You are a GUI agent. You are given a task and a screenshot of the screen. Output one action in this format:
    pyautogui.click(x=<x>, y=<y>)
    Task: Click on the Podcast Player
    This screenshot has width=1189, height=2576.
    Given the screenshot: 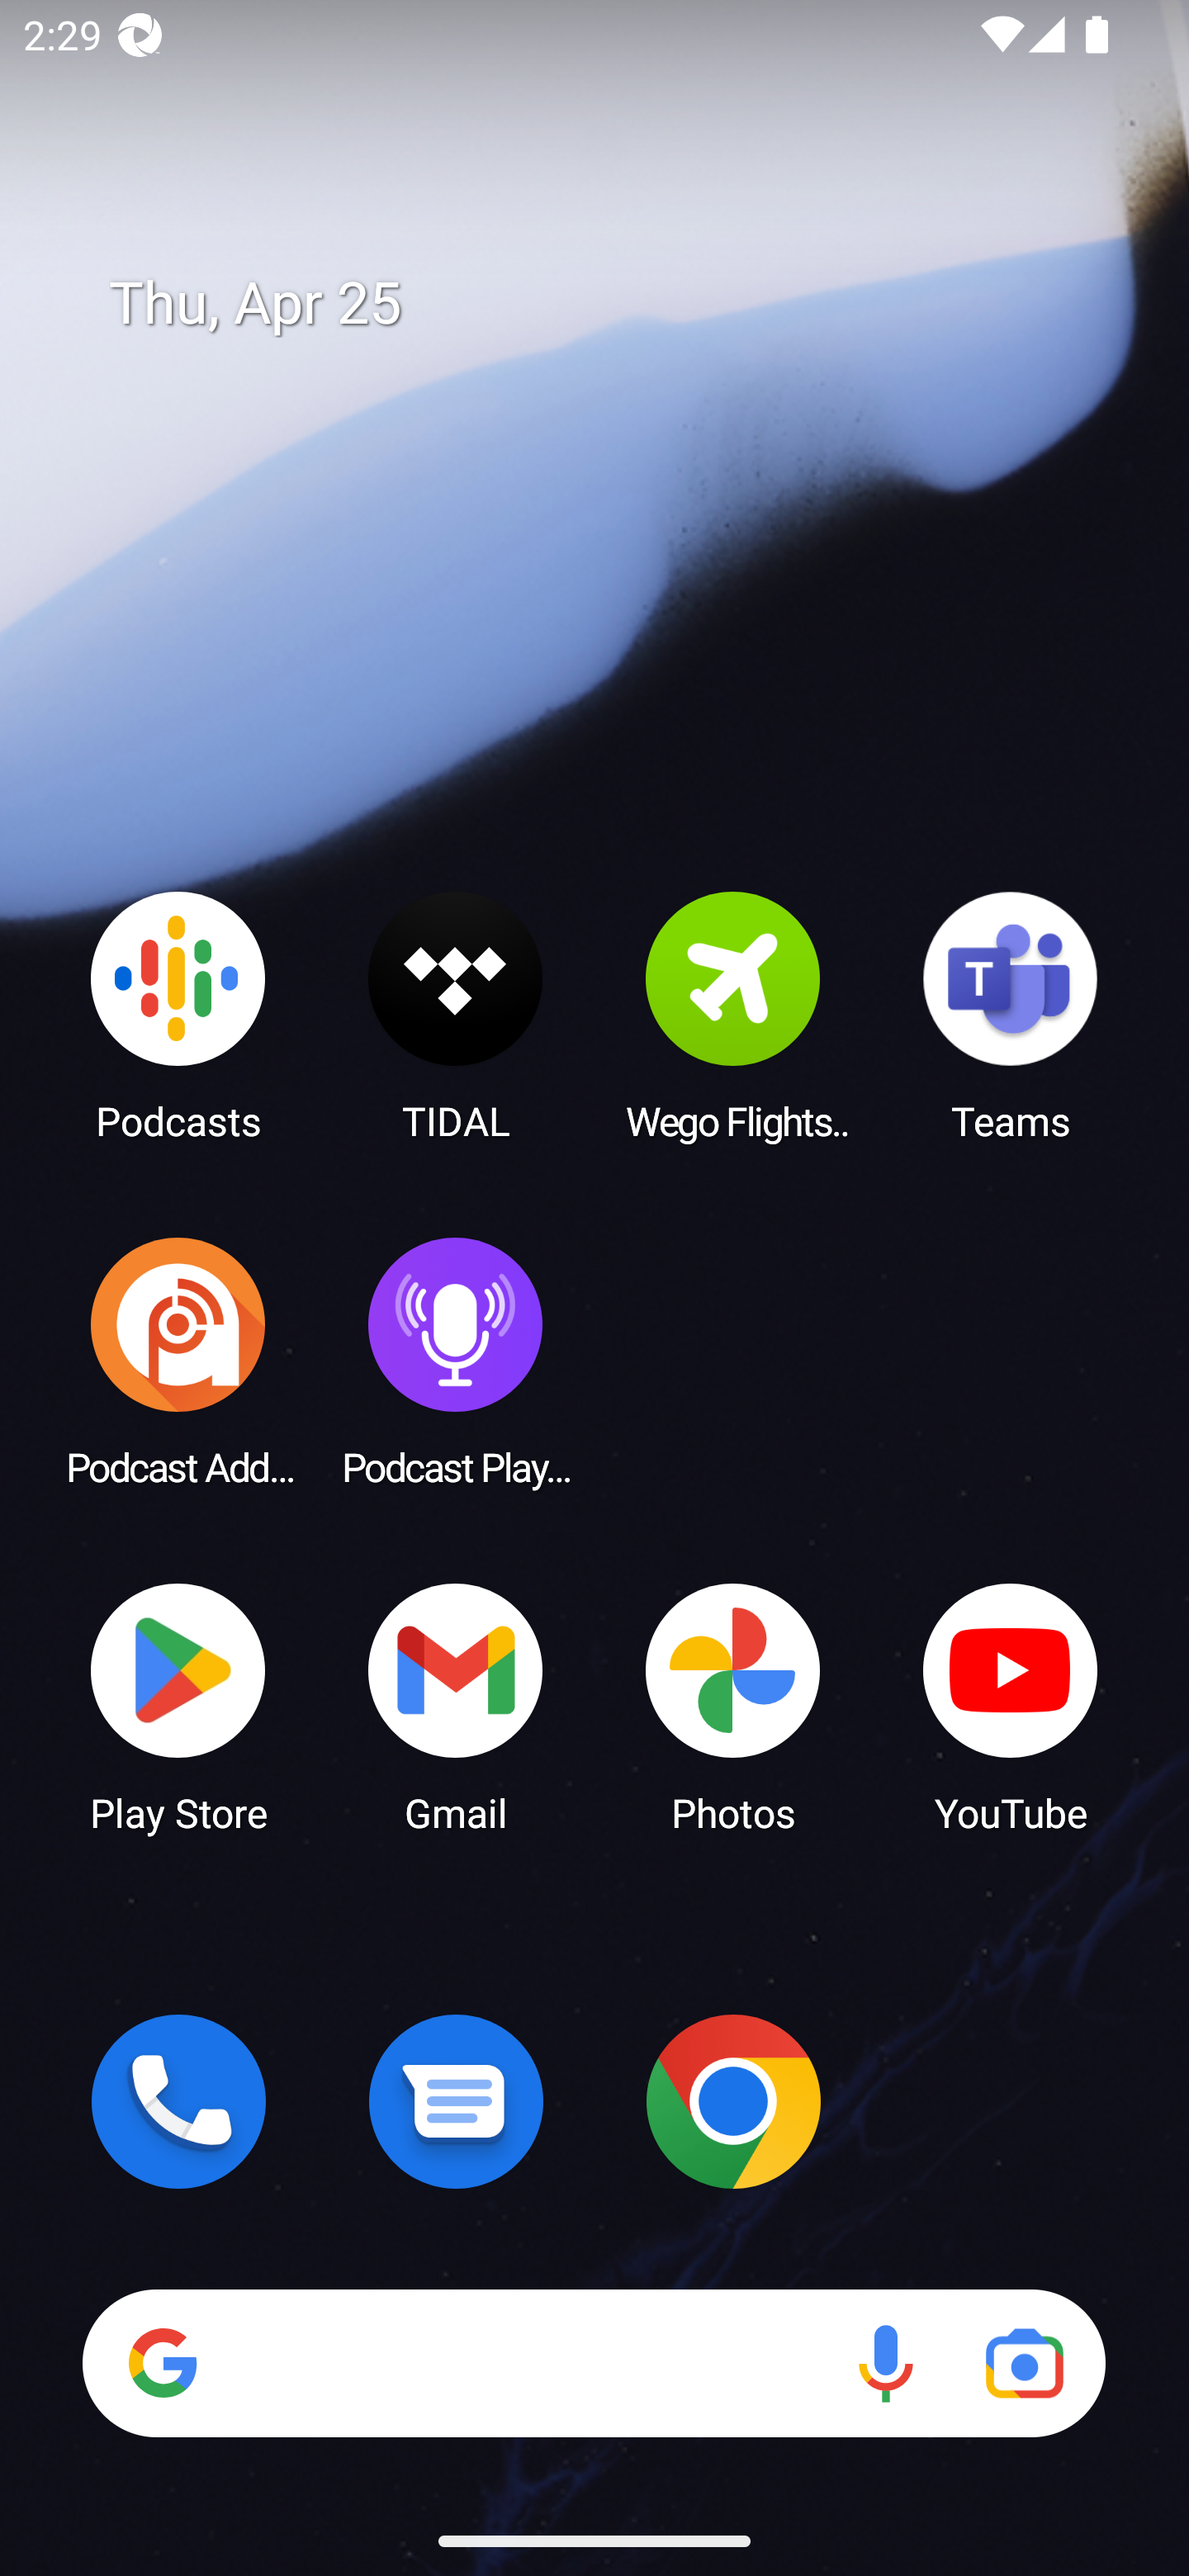 What is the action you would take?
    pyautogui.click(x=456, y=1361)
    